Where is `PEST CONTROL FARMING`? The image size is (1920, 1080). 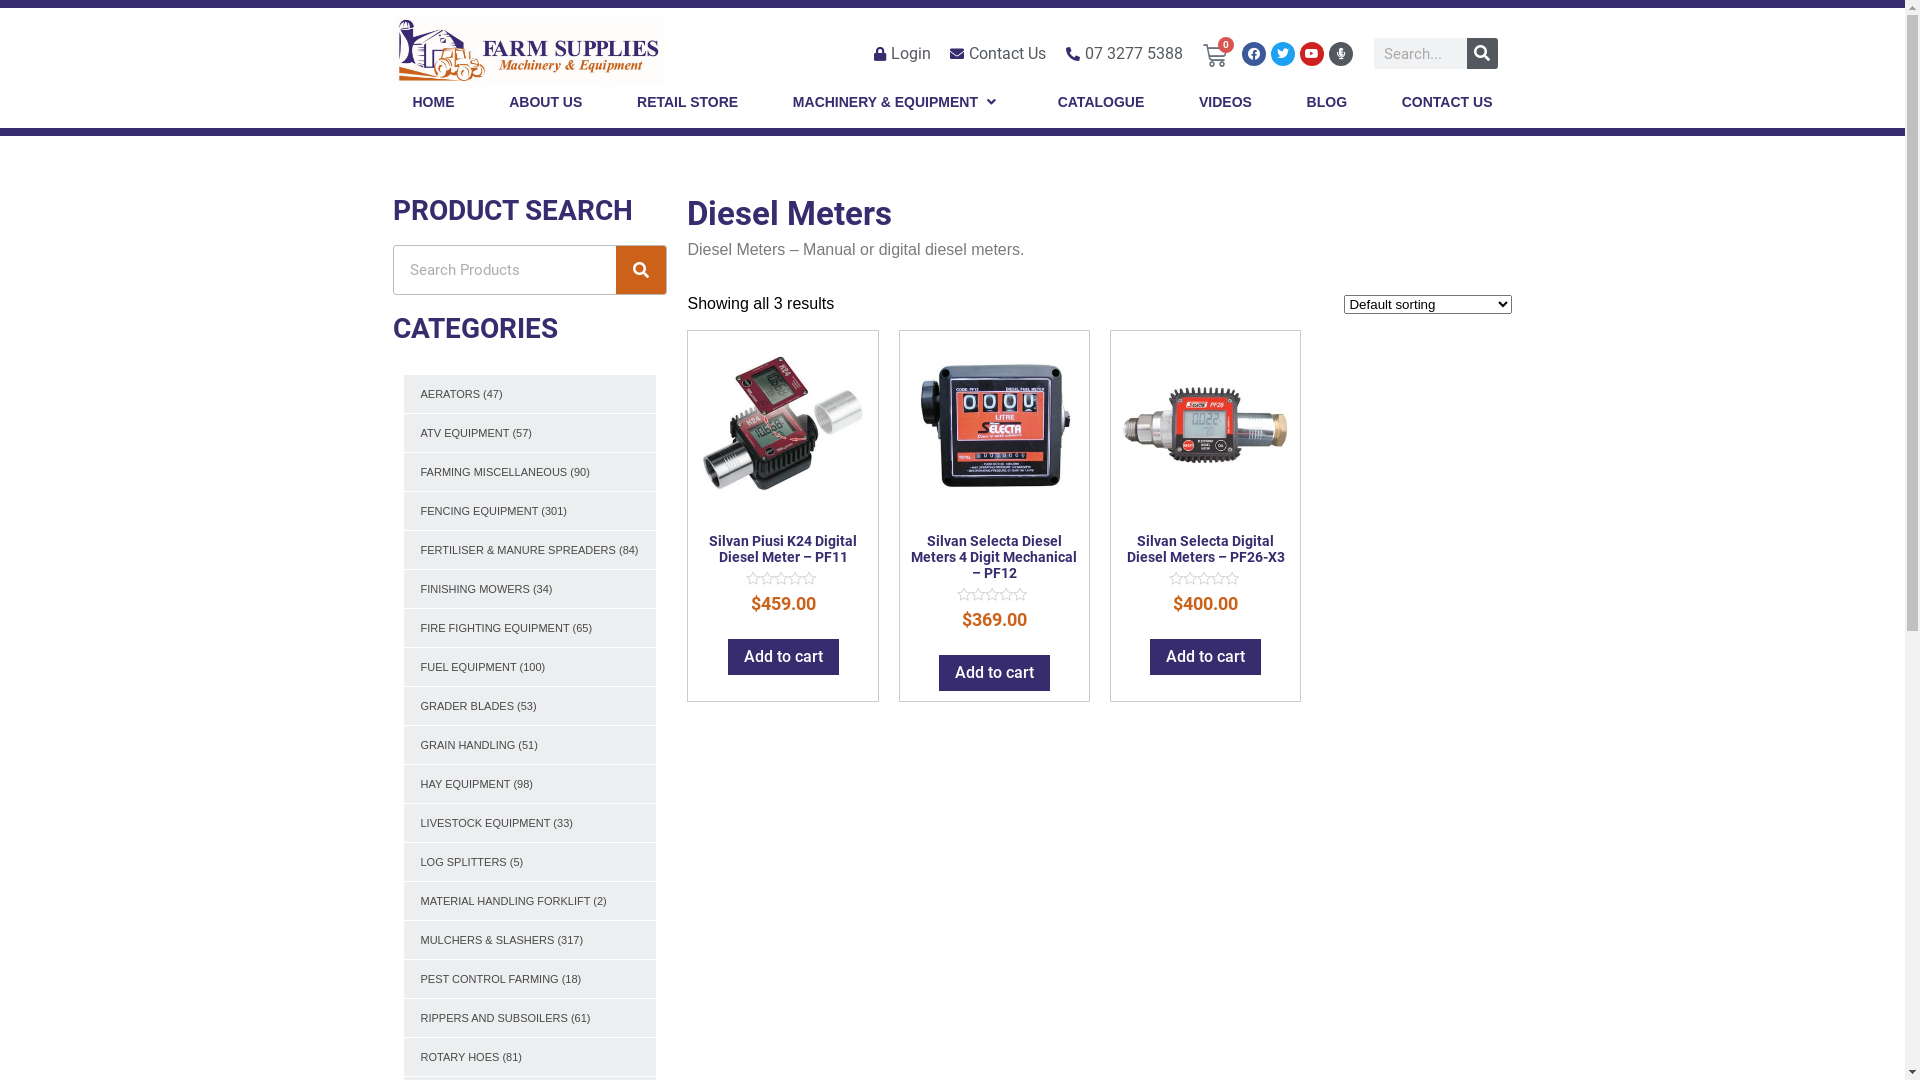 PEST CONTROL FARMING is located at coordinates (489, 979).